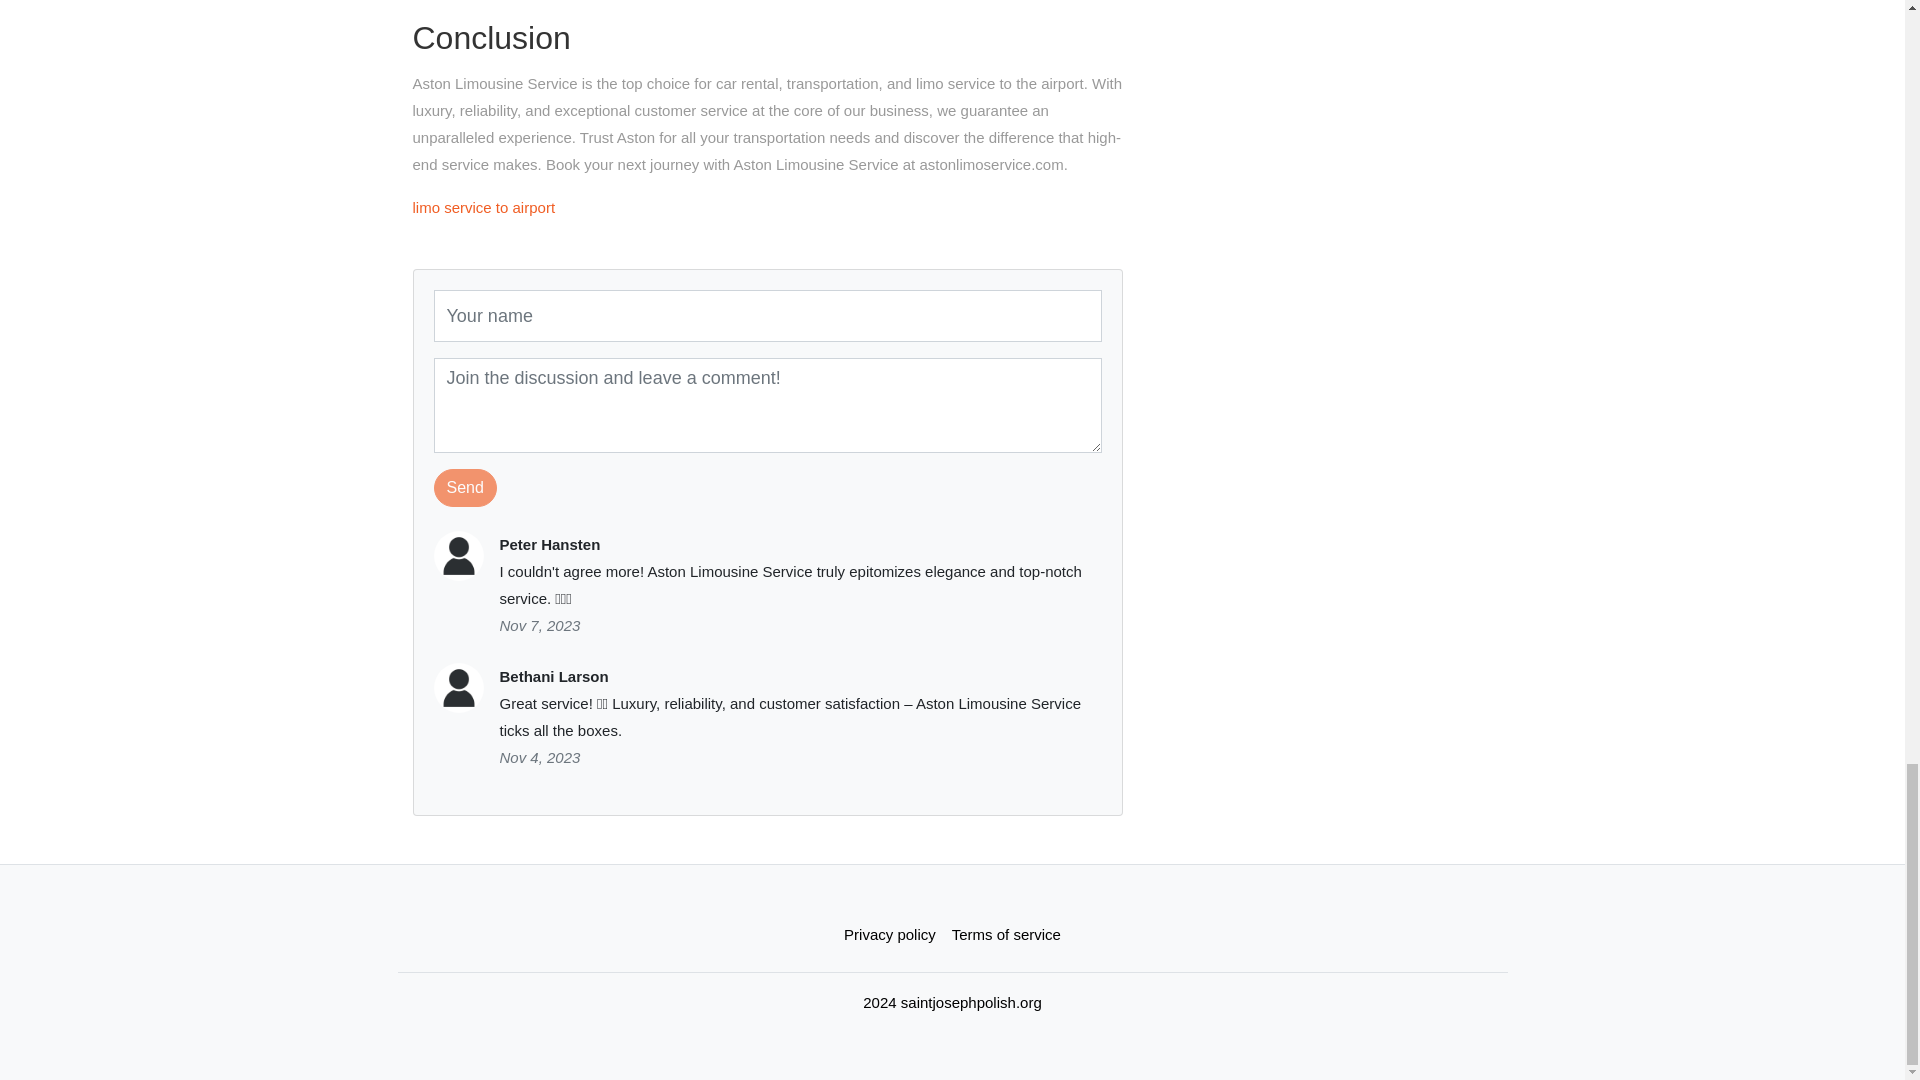 The image size is (1920, 1080). Describe the element at coordinates (890, 934) in the screenshot. I see `Privacy policy` at that location.